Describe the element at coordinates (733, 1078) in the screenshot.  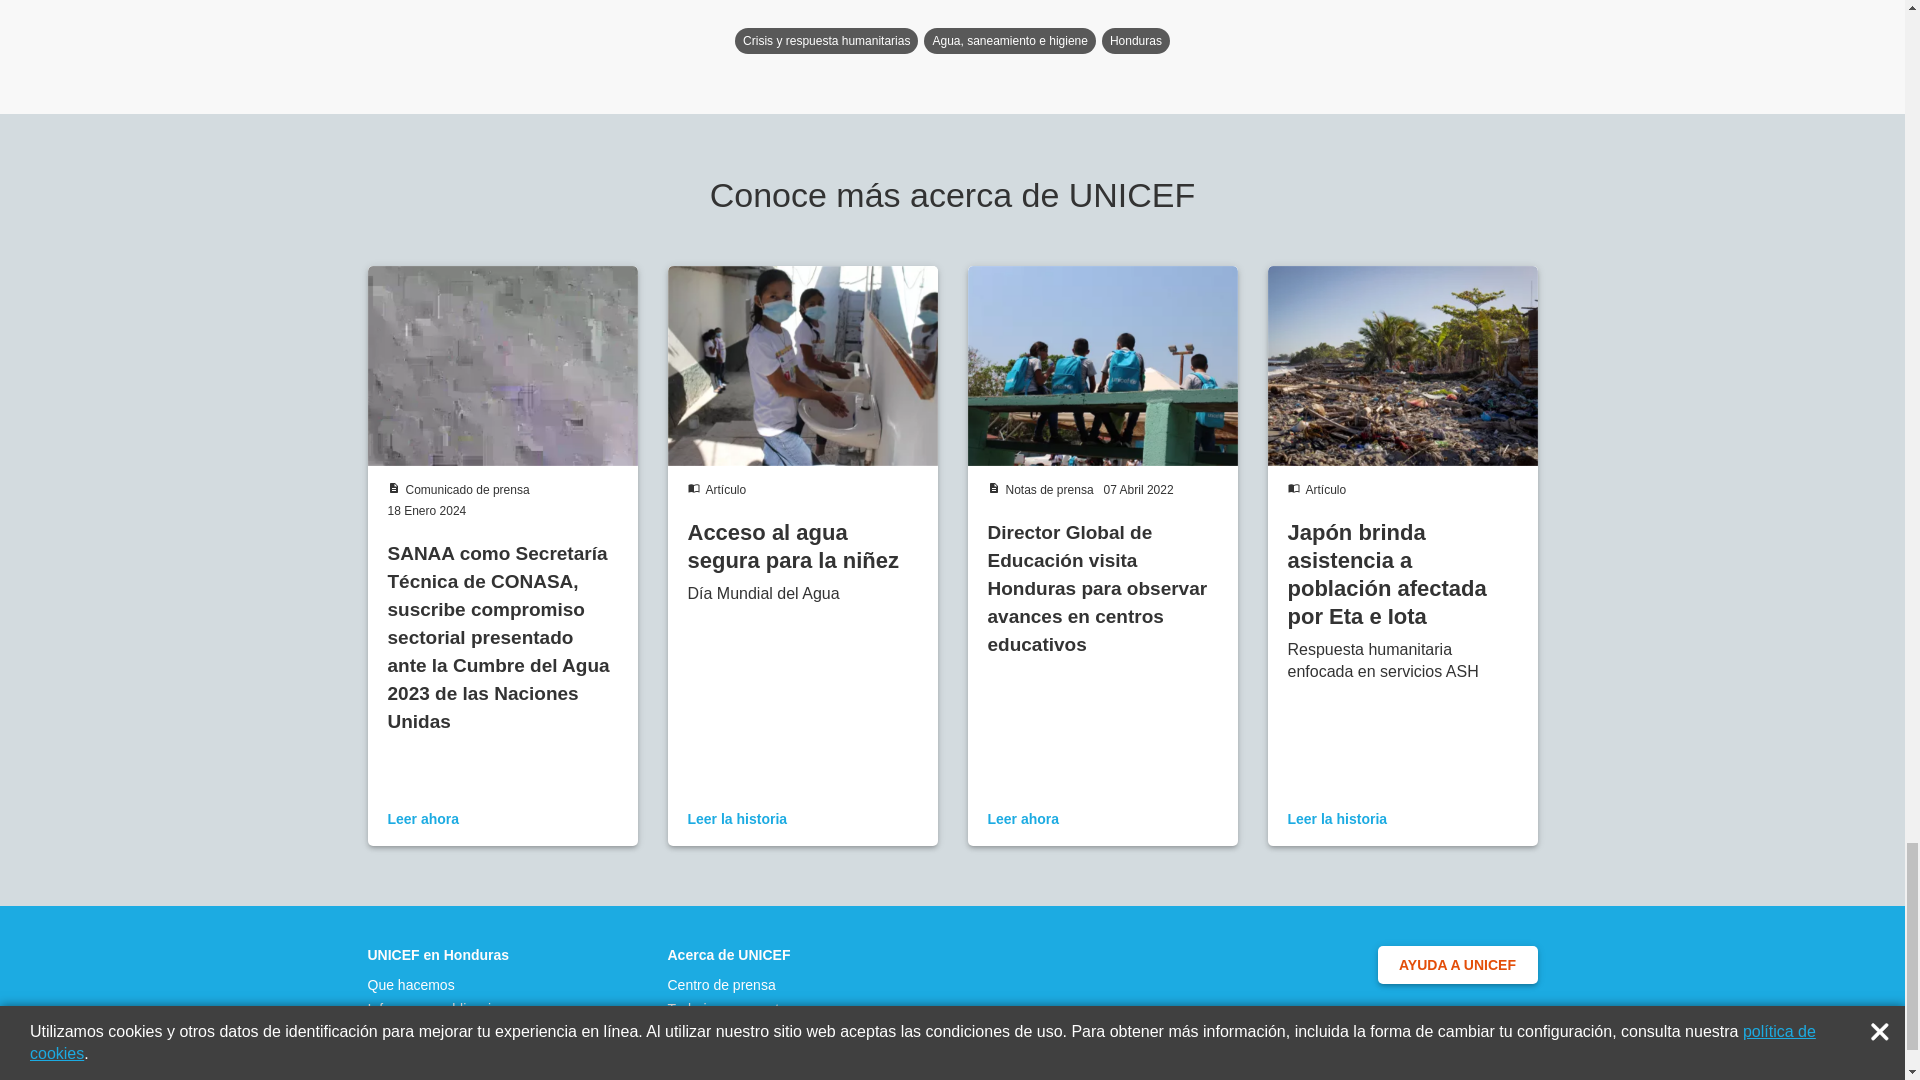
I see `Centro de prensa` at that location.